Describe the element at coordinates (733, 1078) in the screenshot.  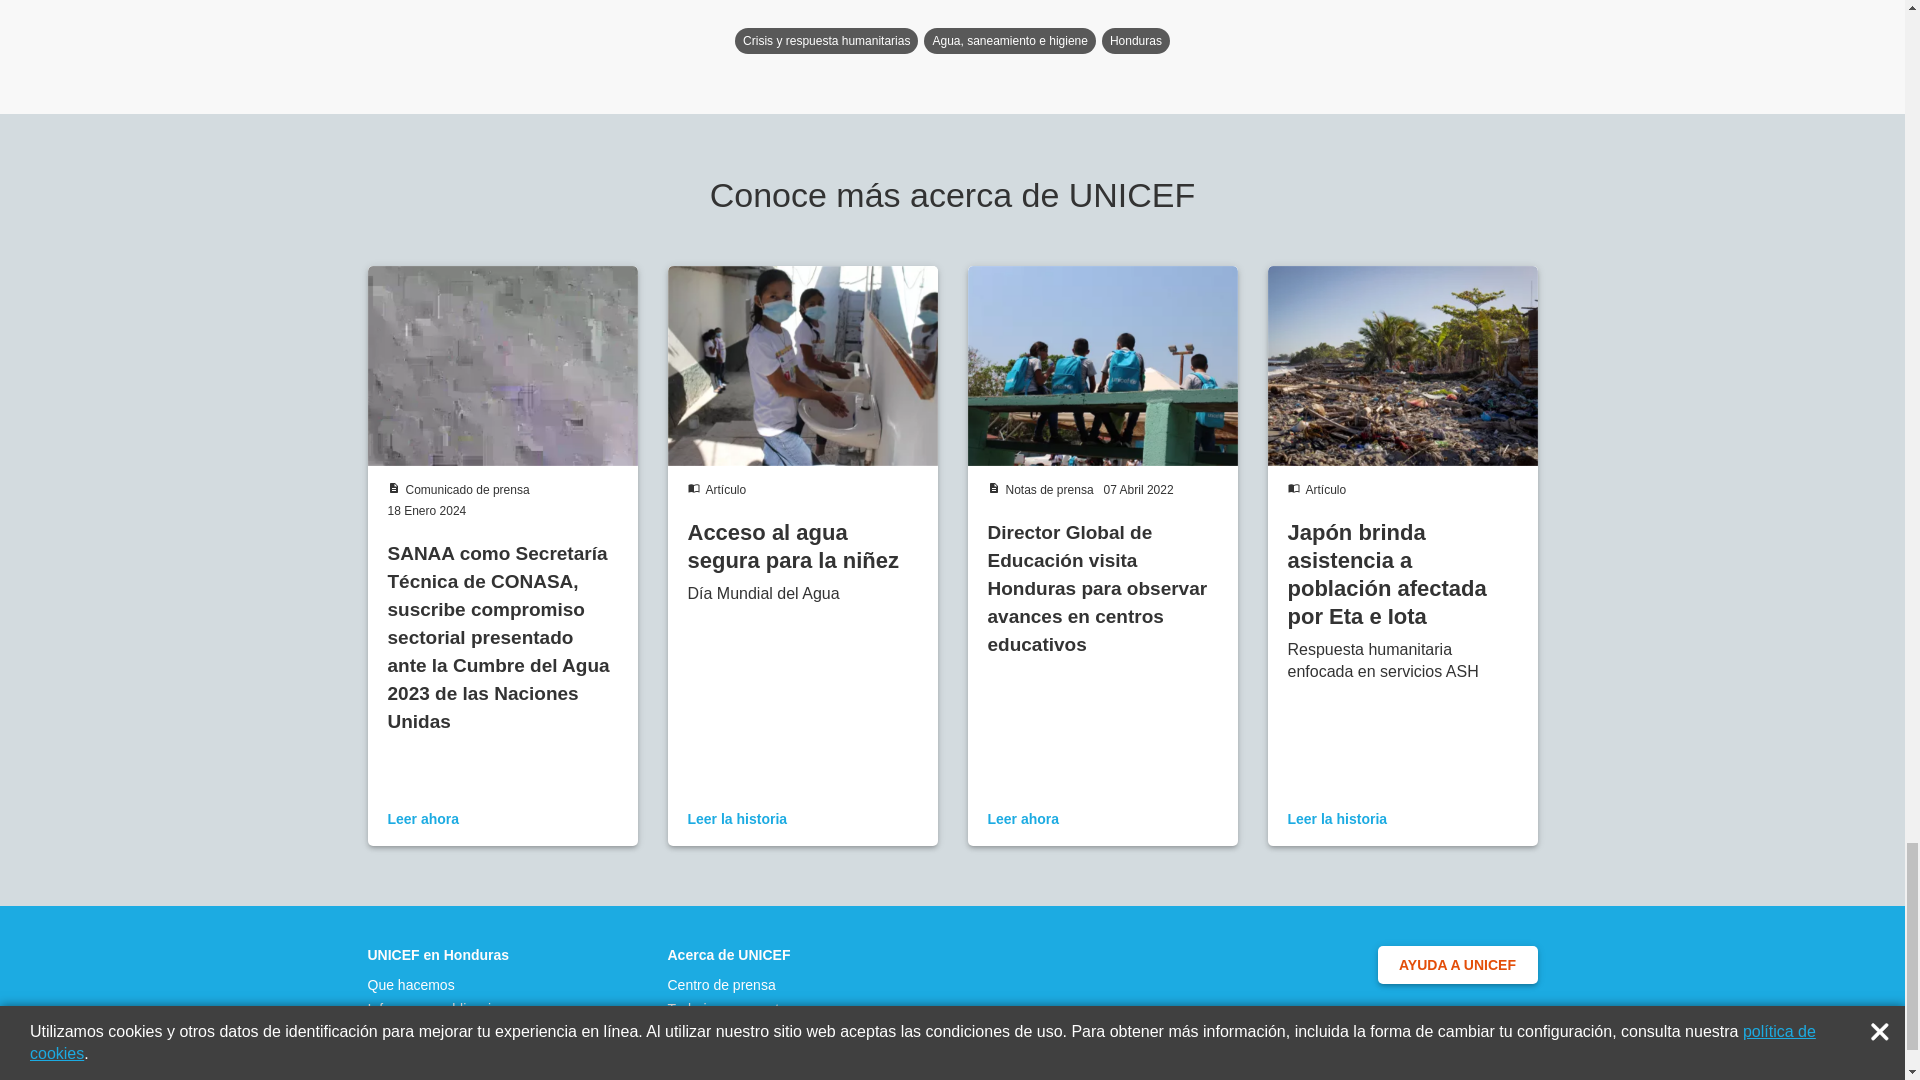
I see `Centro de prensa` at that location.